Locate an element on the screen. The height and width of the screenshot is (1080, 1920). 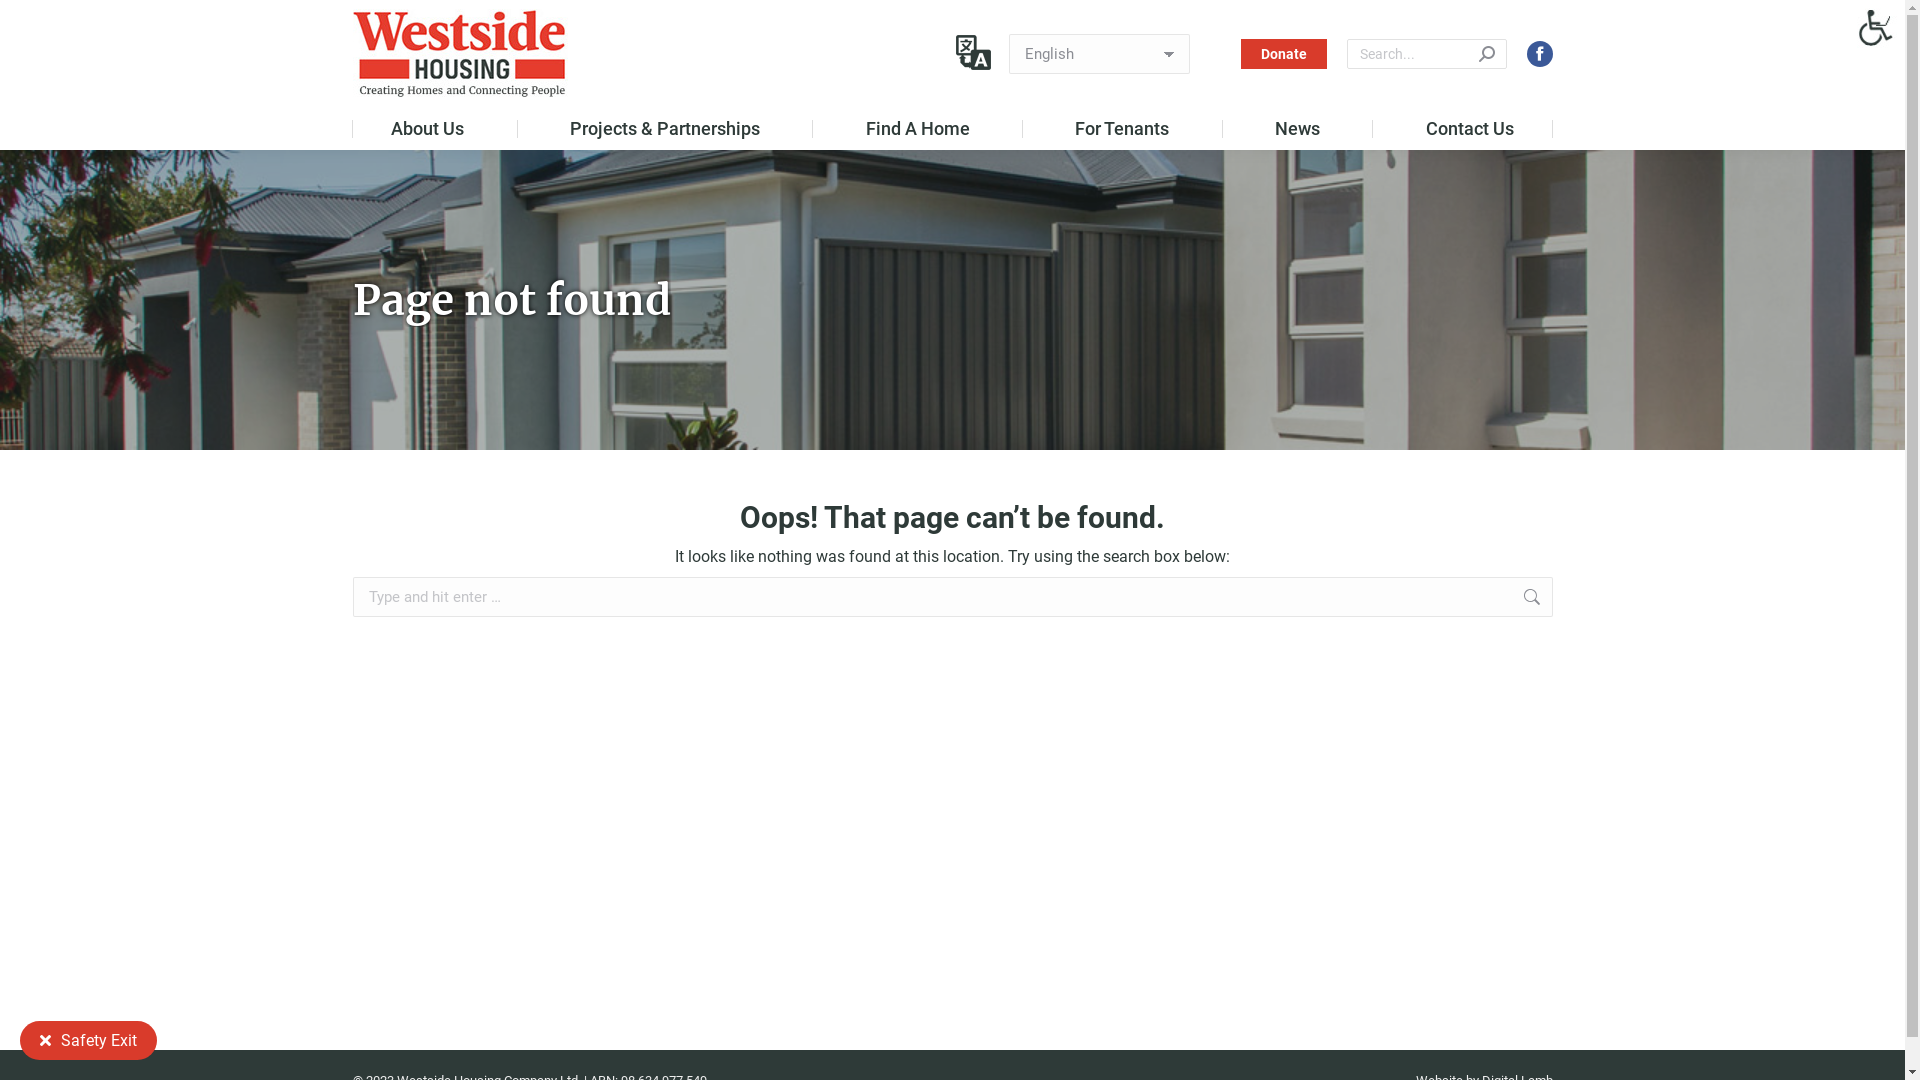
About Us is located at coordinates (428, 129).